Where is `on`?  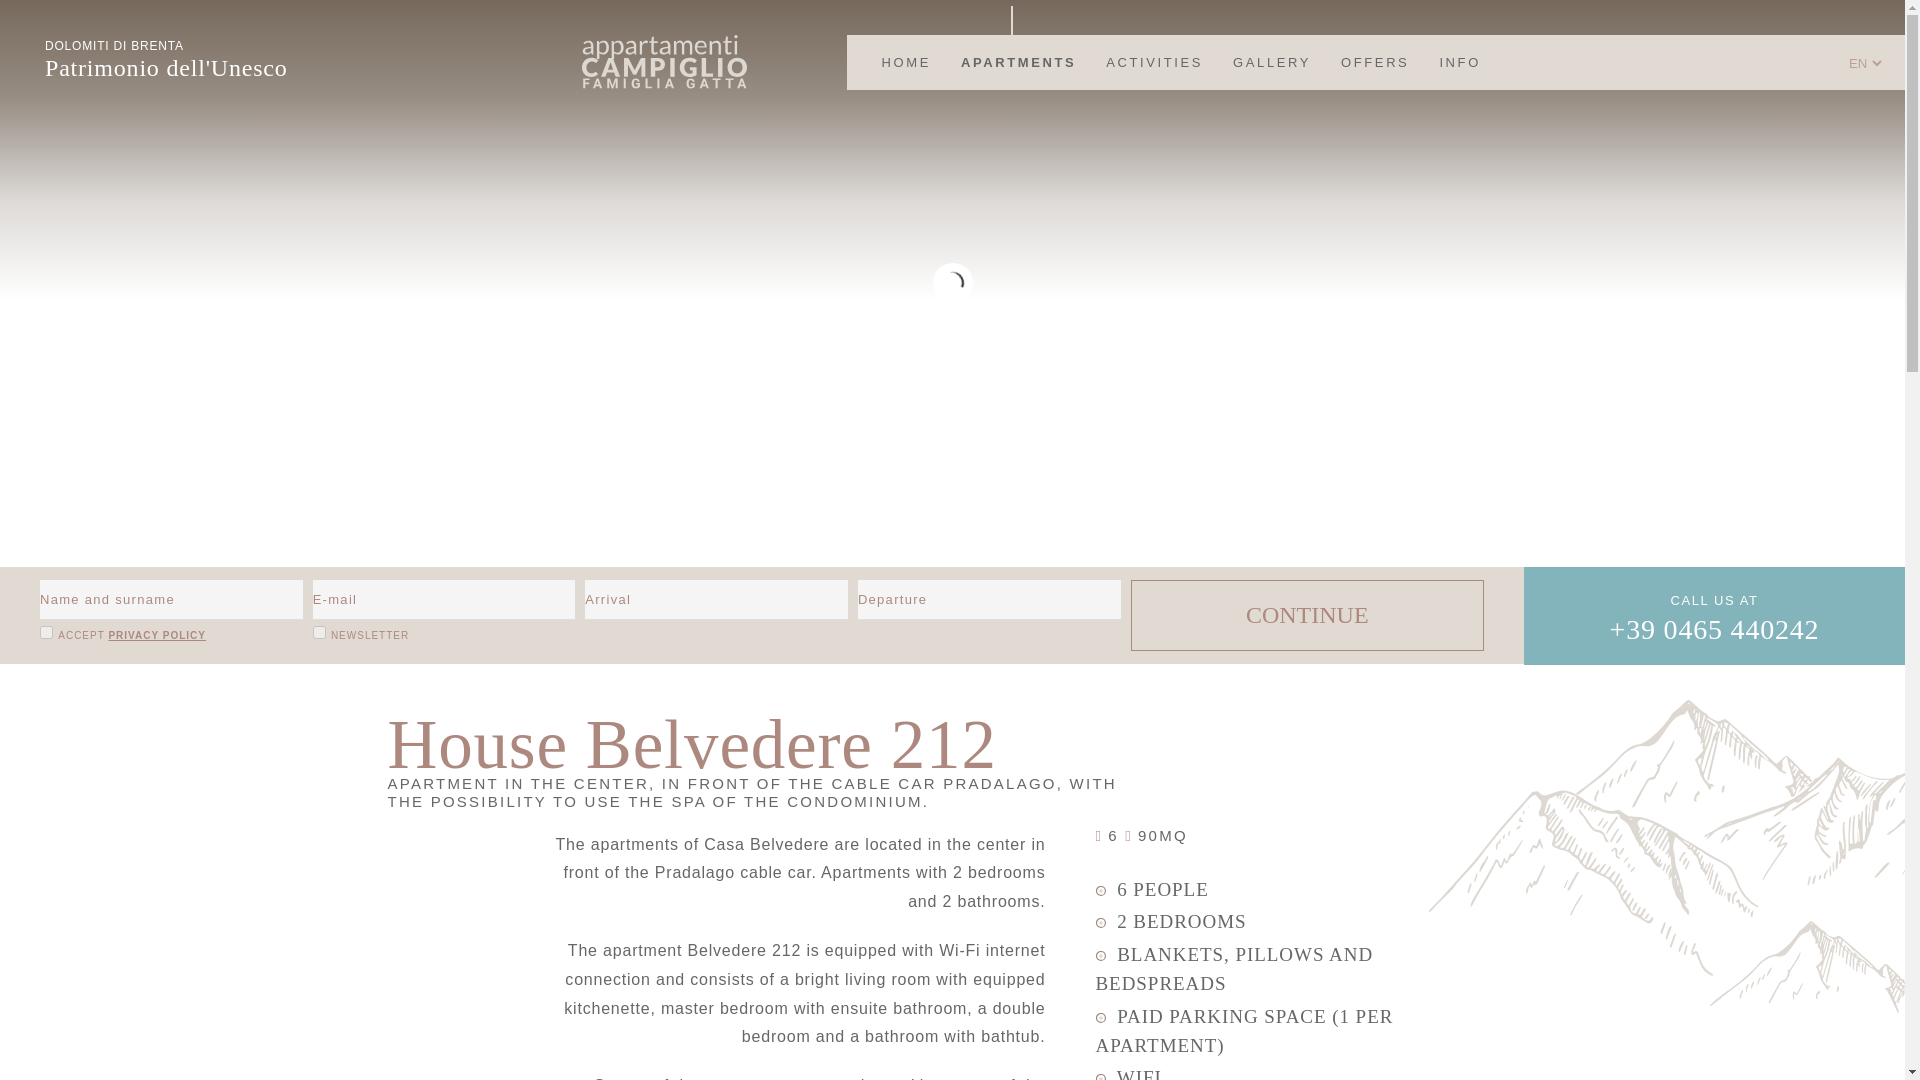
on is located at coordinates (319, 632).